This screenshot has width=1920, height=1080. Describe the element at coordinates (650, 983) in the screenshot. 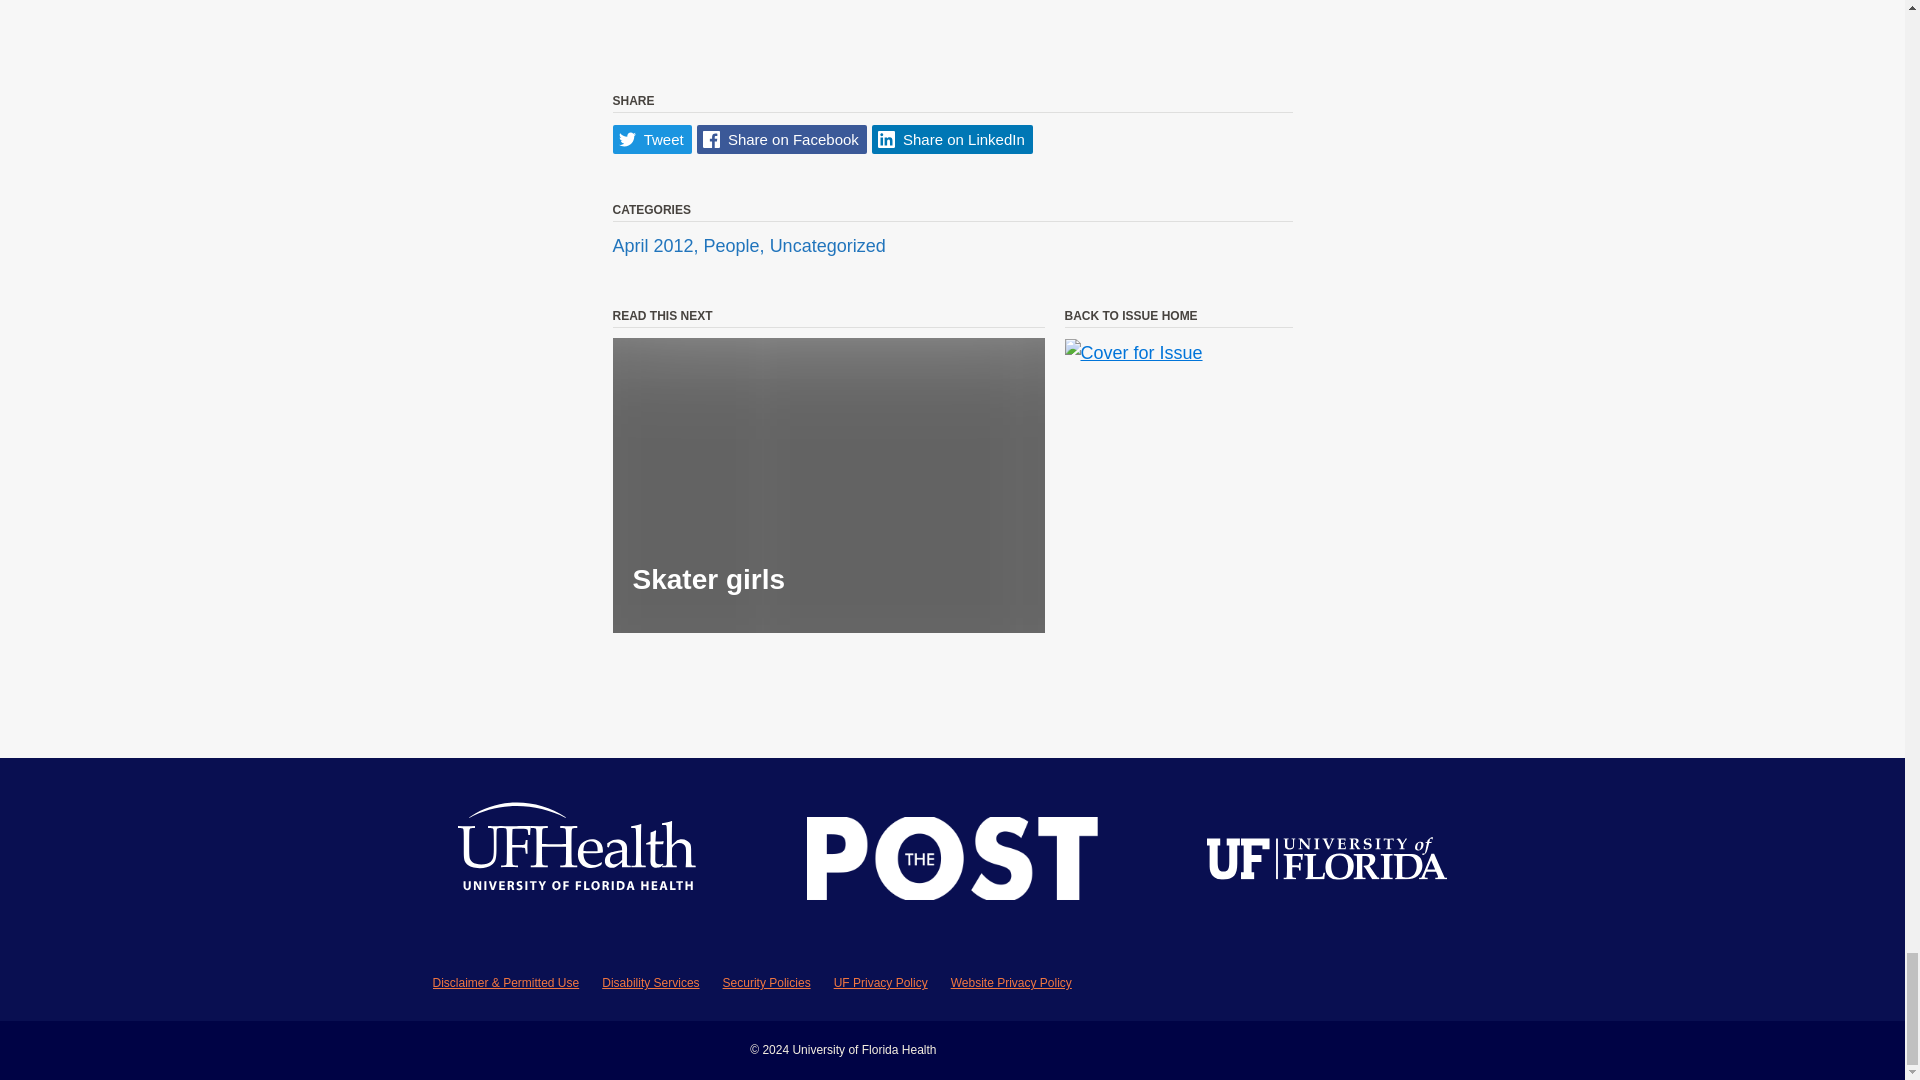

I see `Disability Services` at that location.